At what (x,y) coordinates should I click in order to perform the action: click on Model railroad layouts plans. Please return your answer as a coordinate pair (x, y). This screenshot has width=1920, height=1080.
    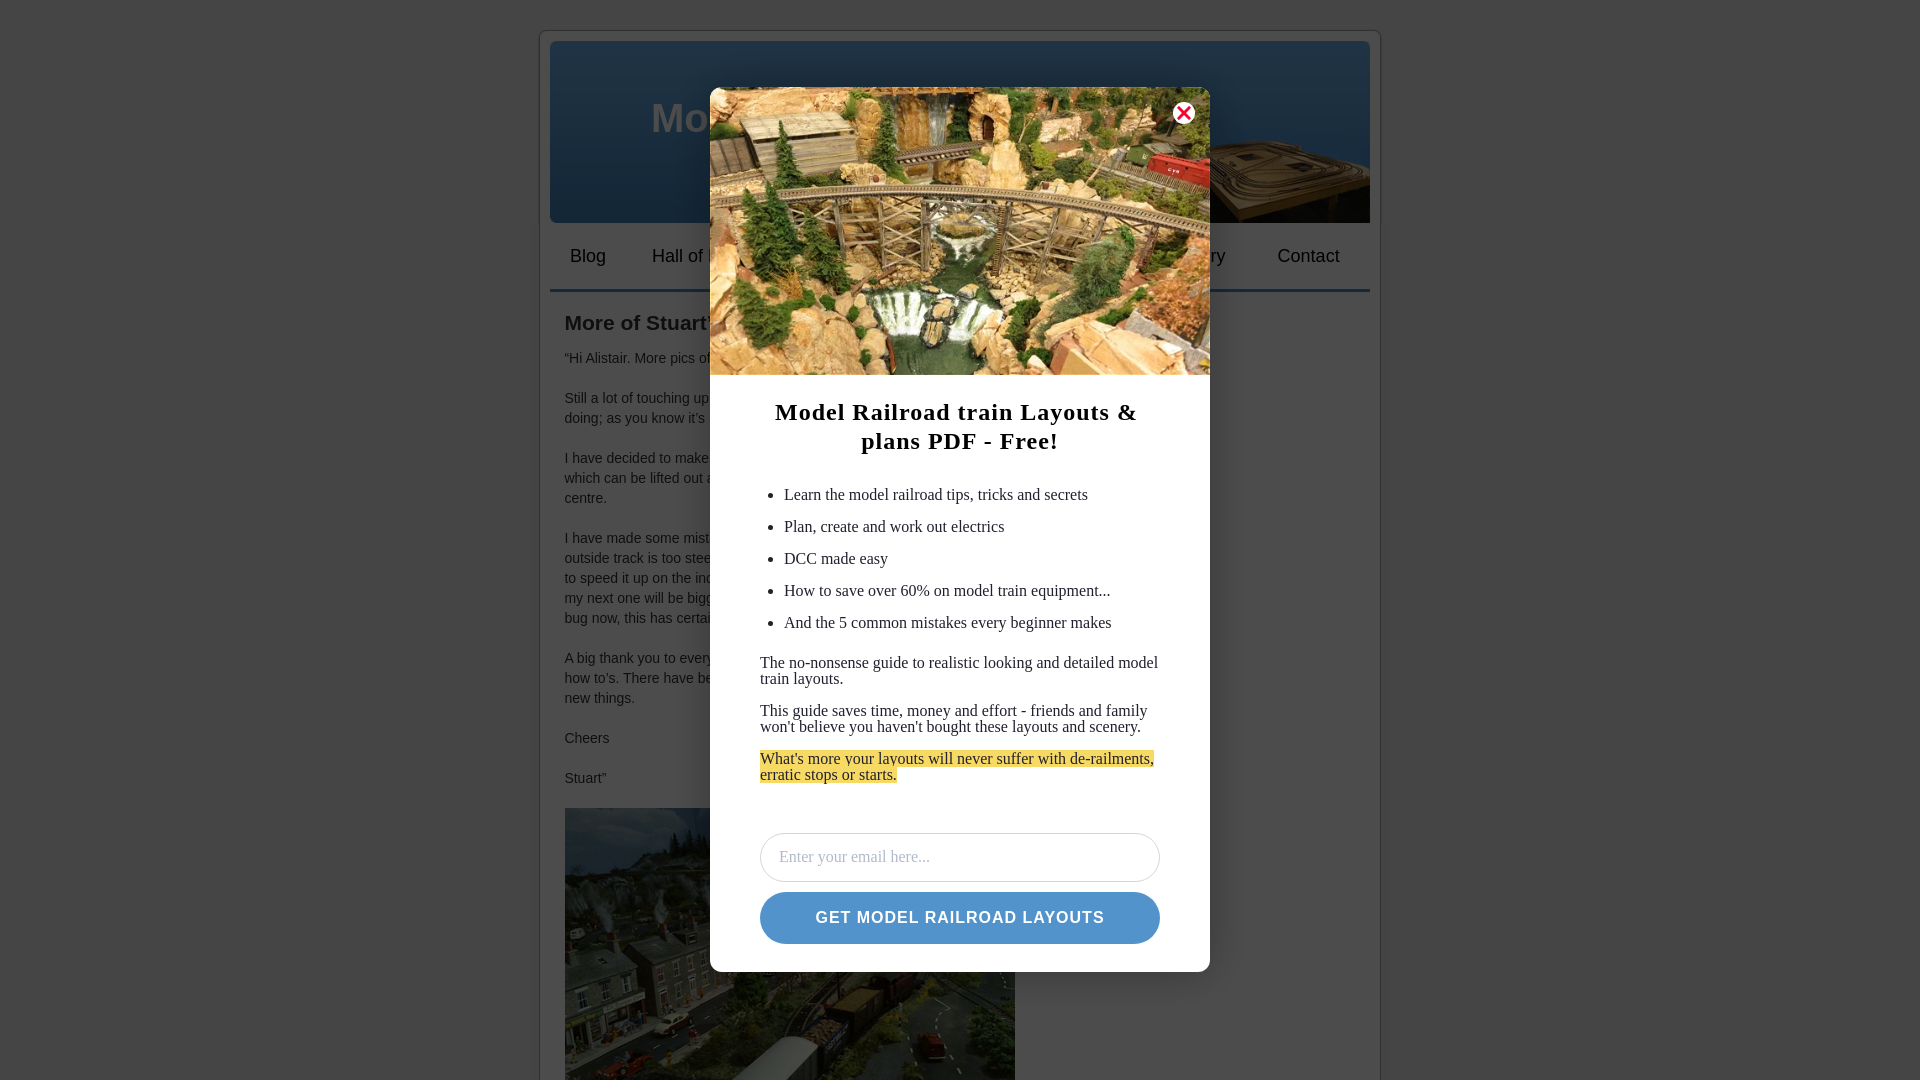
    Looking at the image, I should click on (920, 118).